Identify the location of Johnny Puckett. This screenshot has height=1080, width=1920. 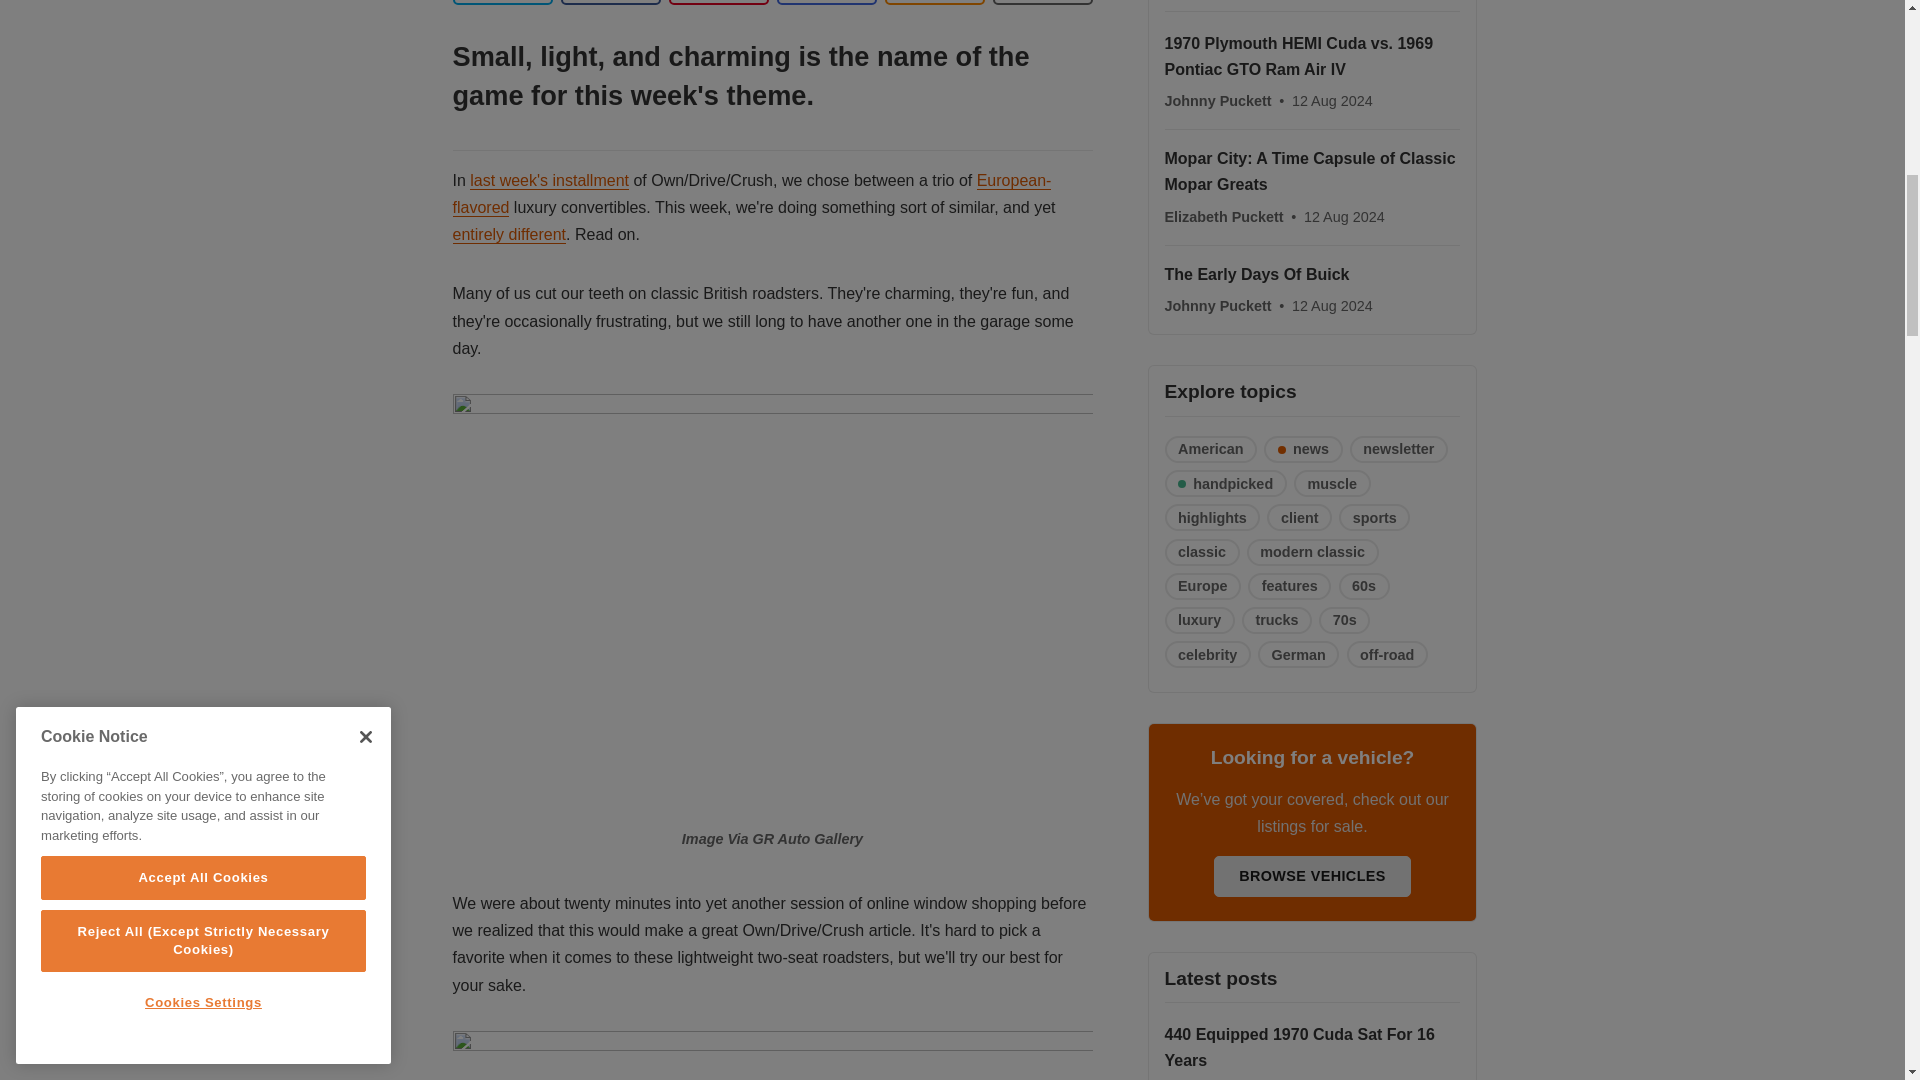
(1218, 100).